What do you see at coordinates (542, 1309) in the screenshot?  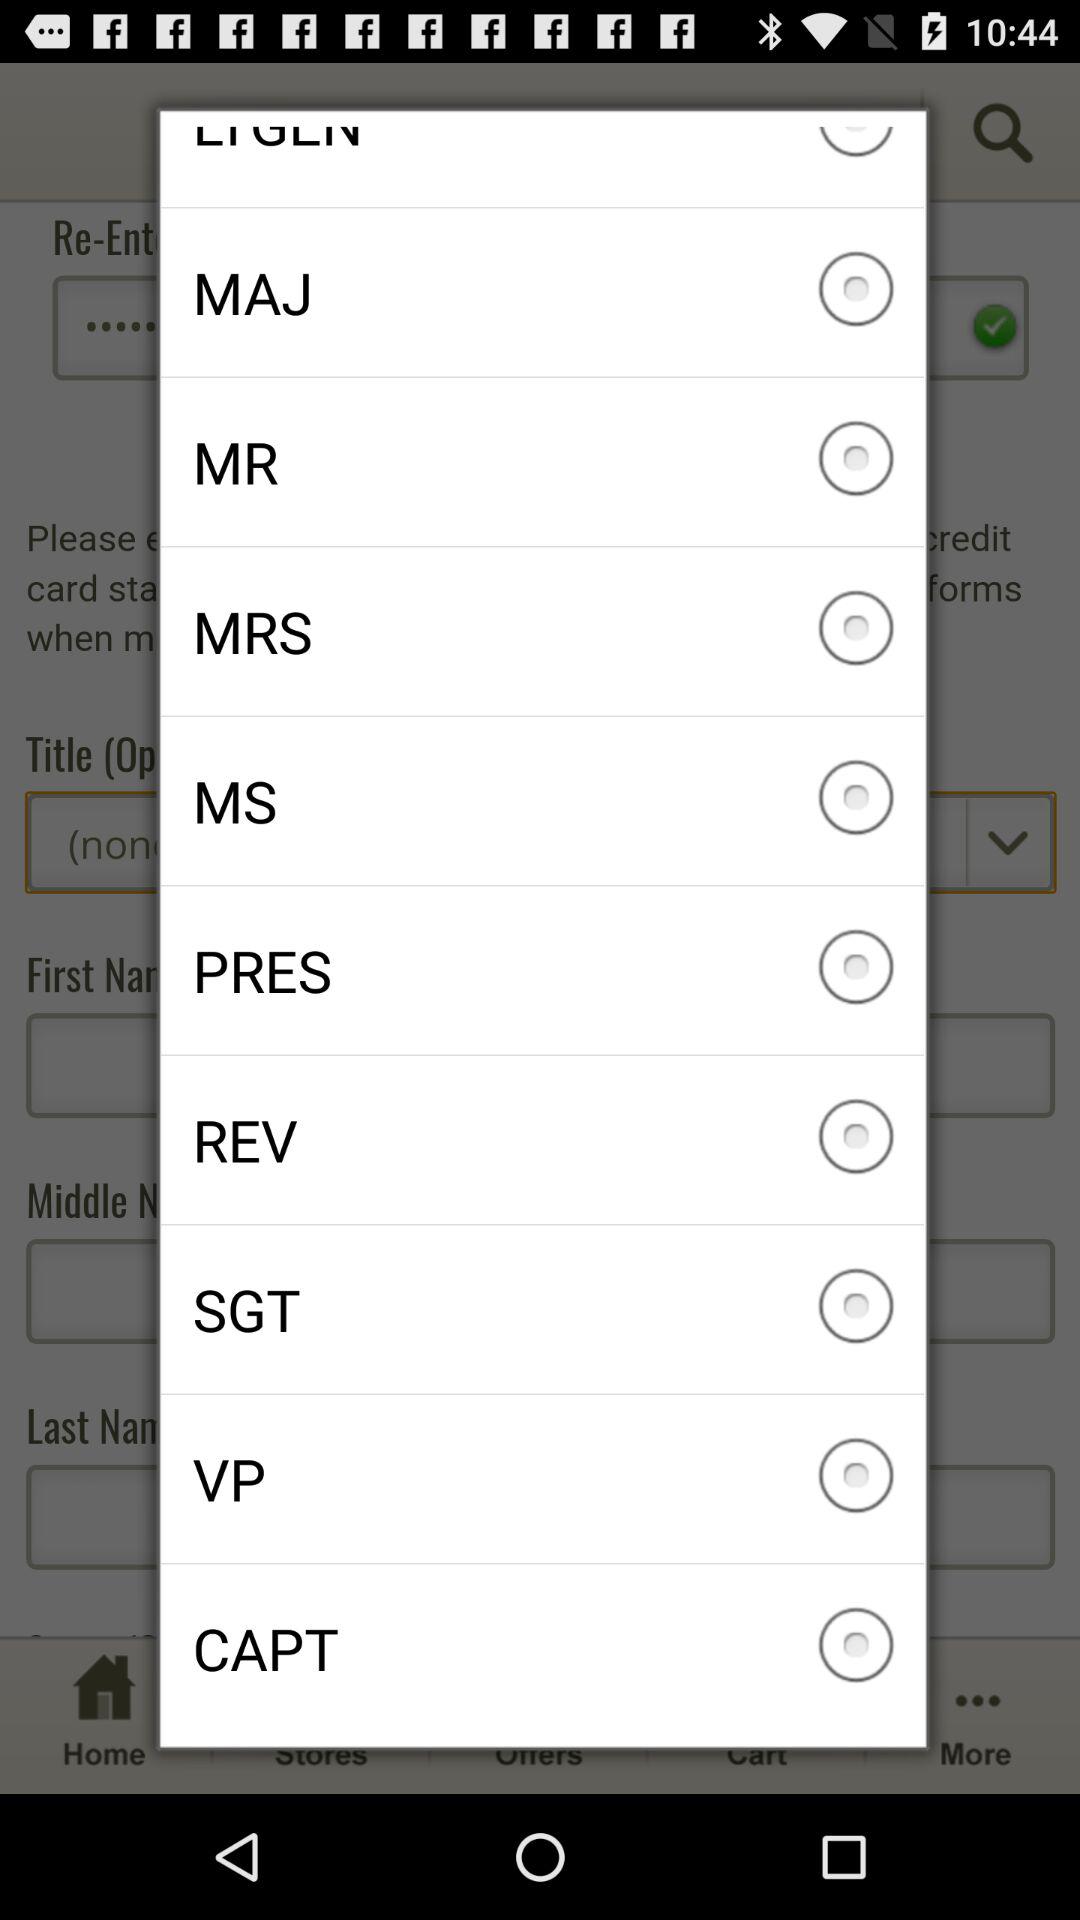 I see `launch the item below the rev checkbox` at bounding box center [542, 1309].